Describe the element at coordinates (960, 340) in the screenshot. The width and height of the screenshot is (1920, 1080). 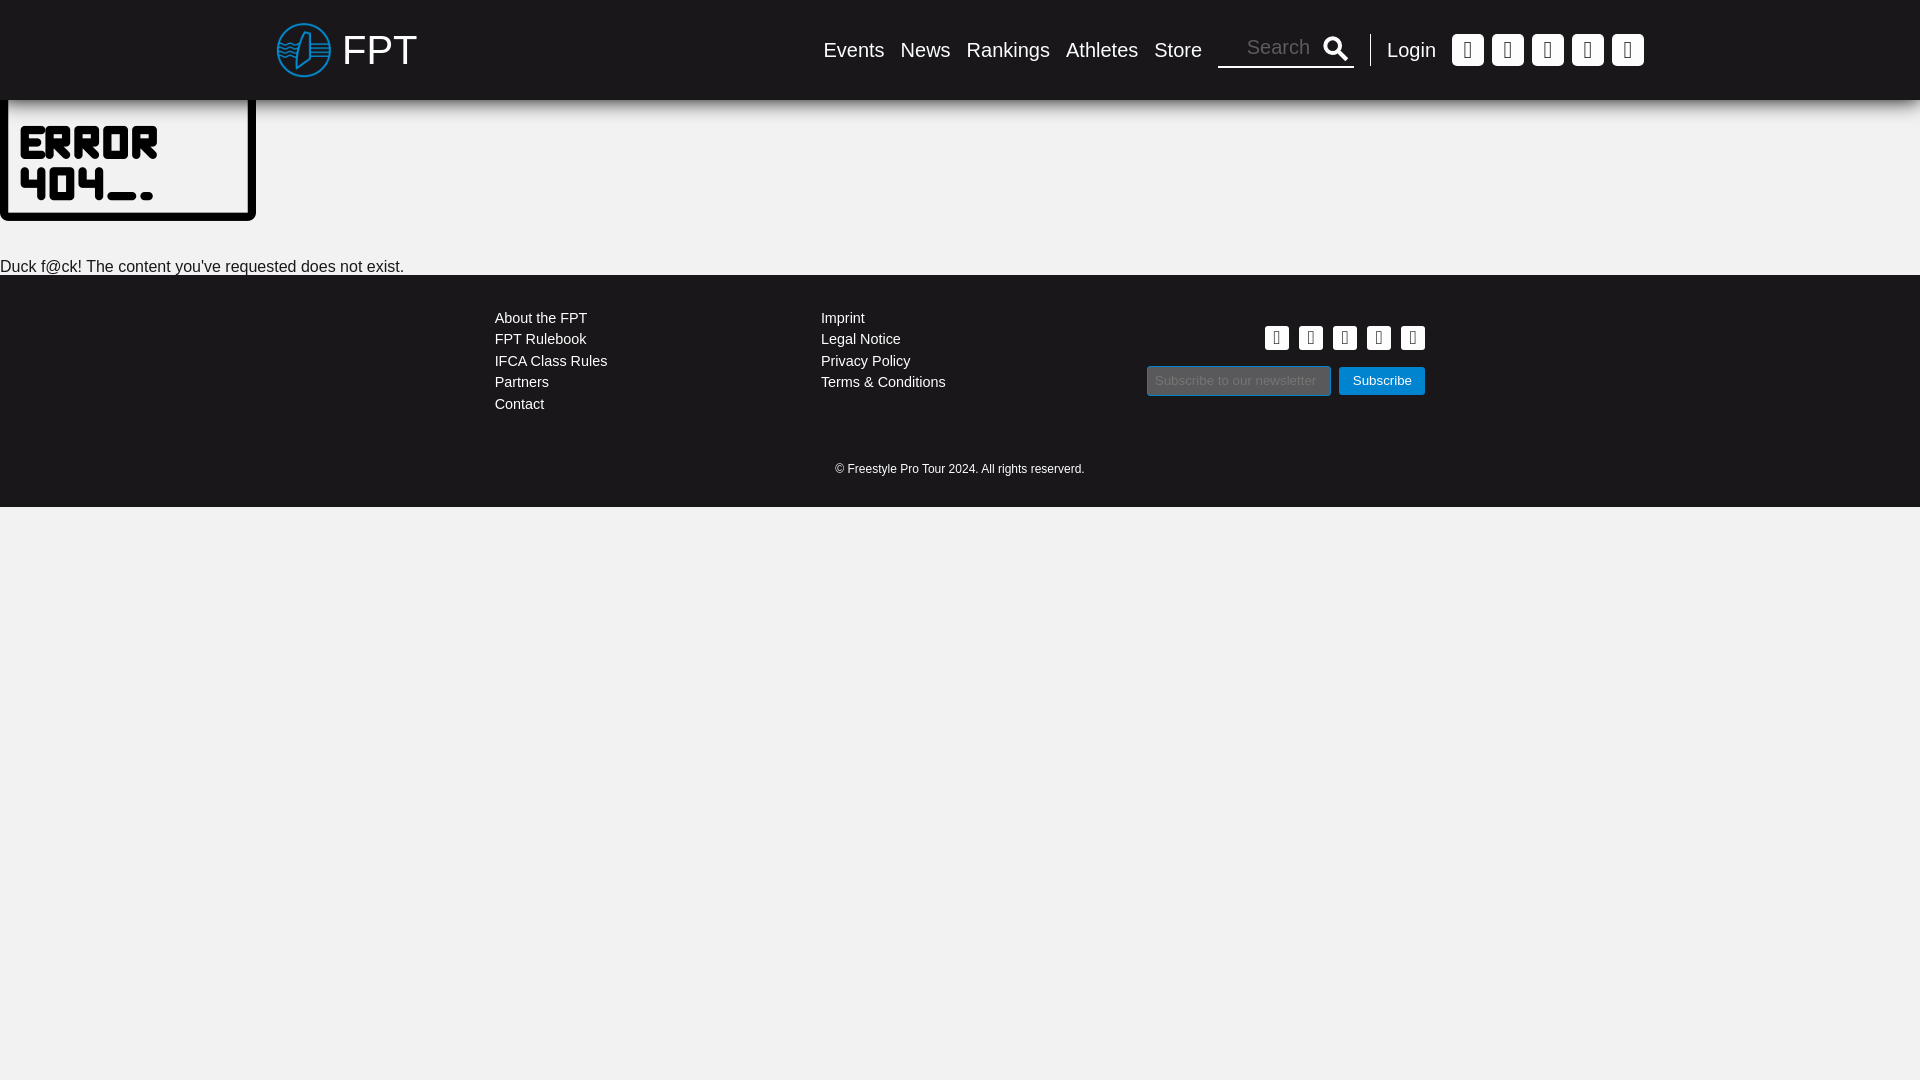
I see `Legal Notice` at that location.